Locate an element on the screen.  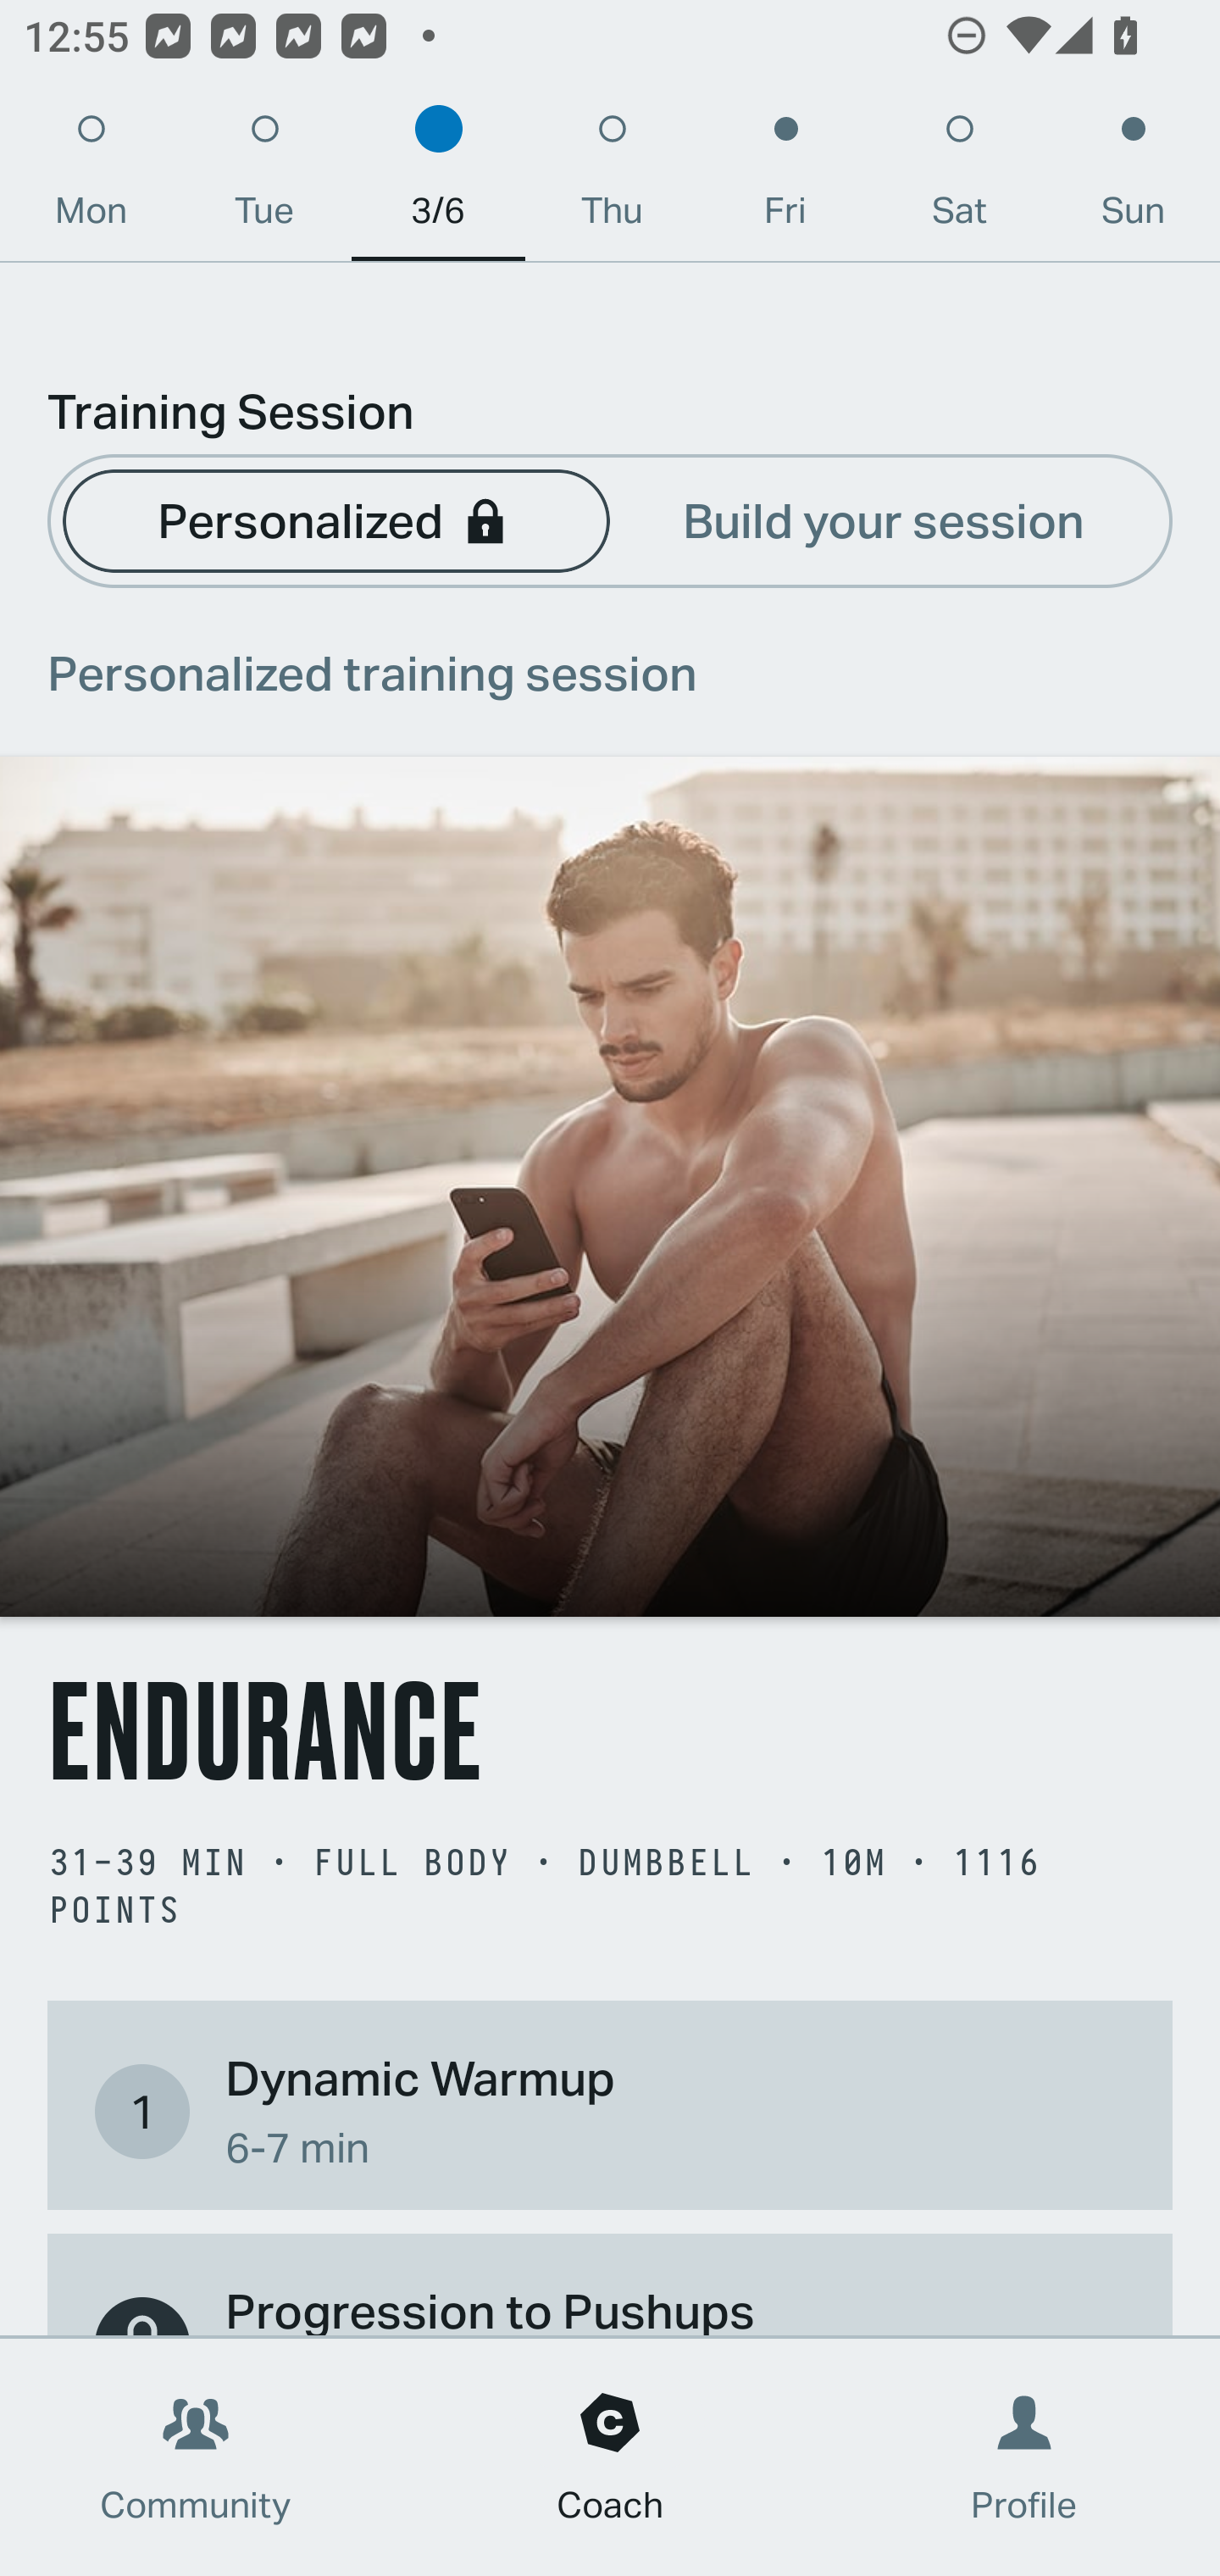
3/6 is located at coordinates (438, 178).